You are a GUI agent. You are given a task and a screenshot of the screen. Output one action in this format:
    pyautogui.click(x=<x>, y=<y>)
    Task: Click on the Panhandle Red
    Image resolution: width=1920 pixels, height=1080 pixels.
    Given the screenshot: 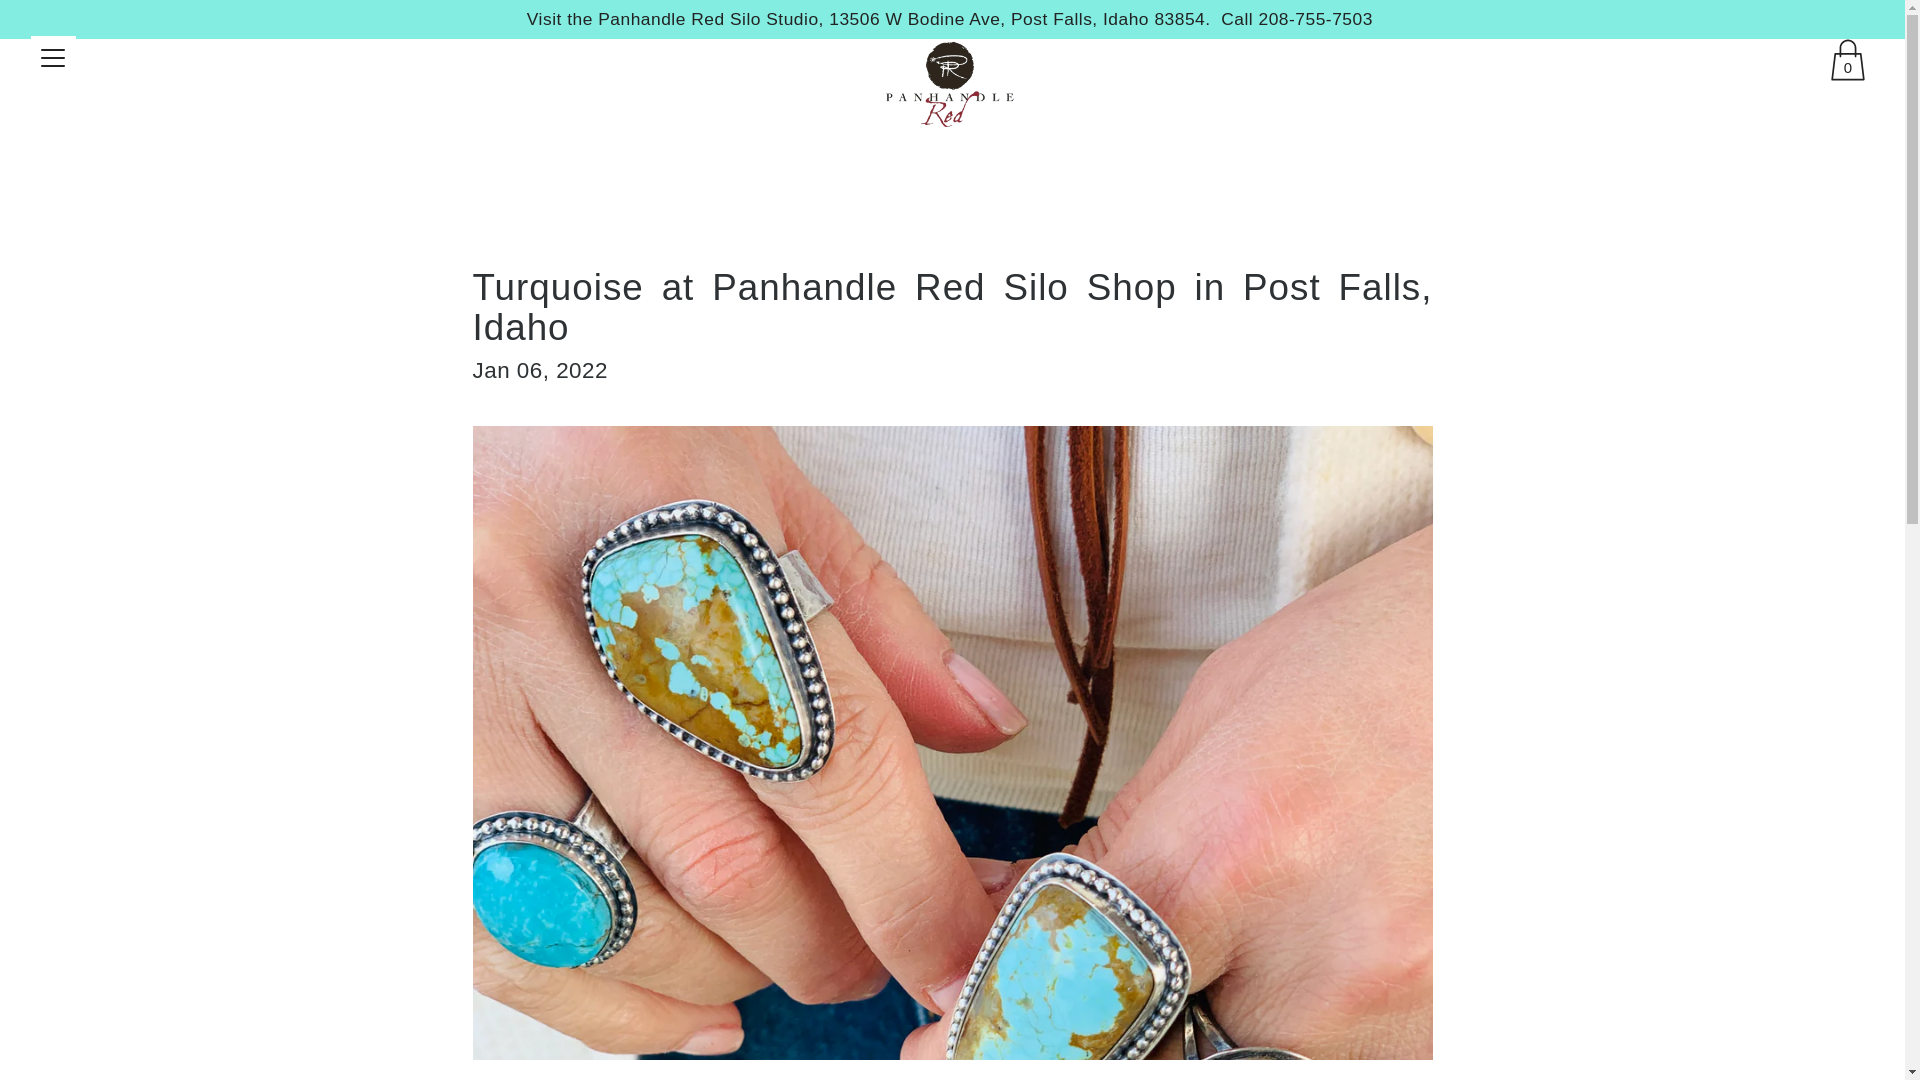 What is the action you would take?
    pyautogui.click(x=950, y=84)
    